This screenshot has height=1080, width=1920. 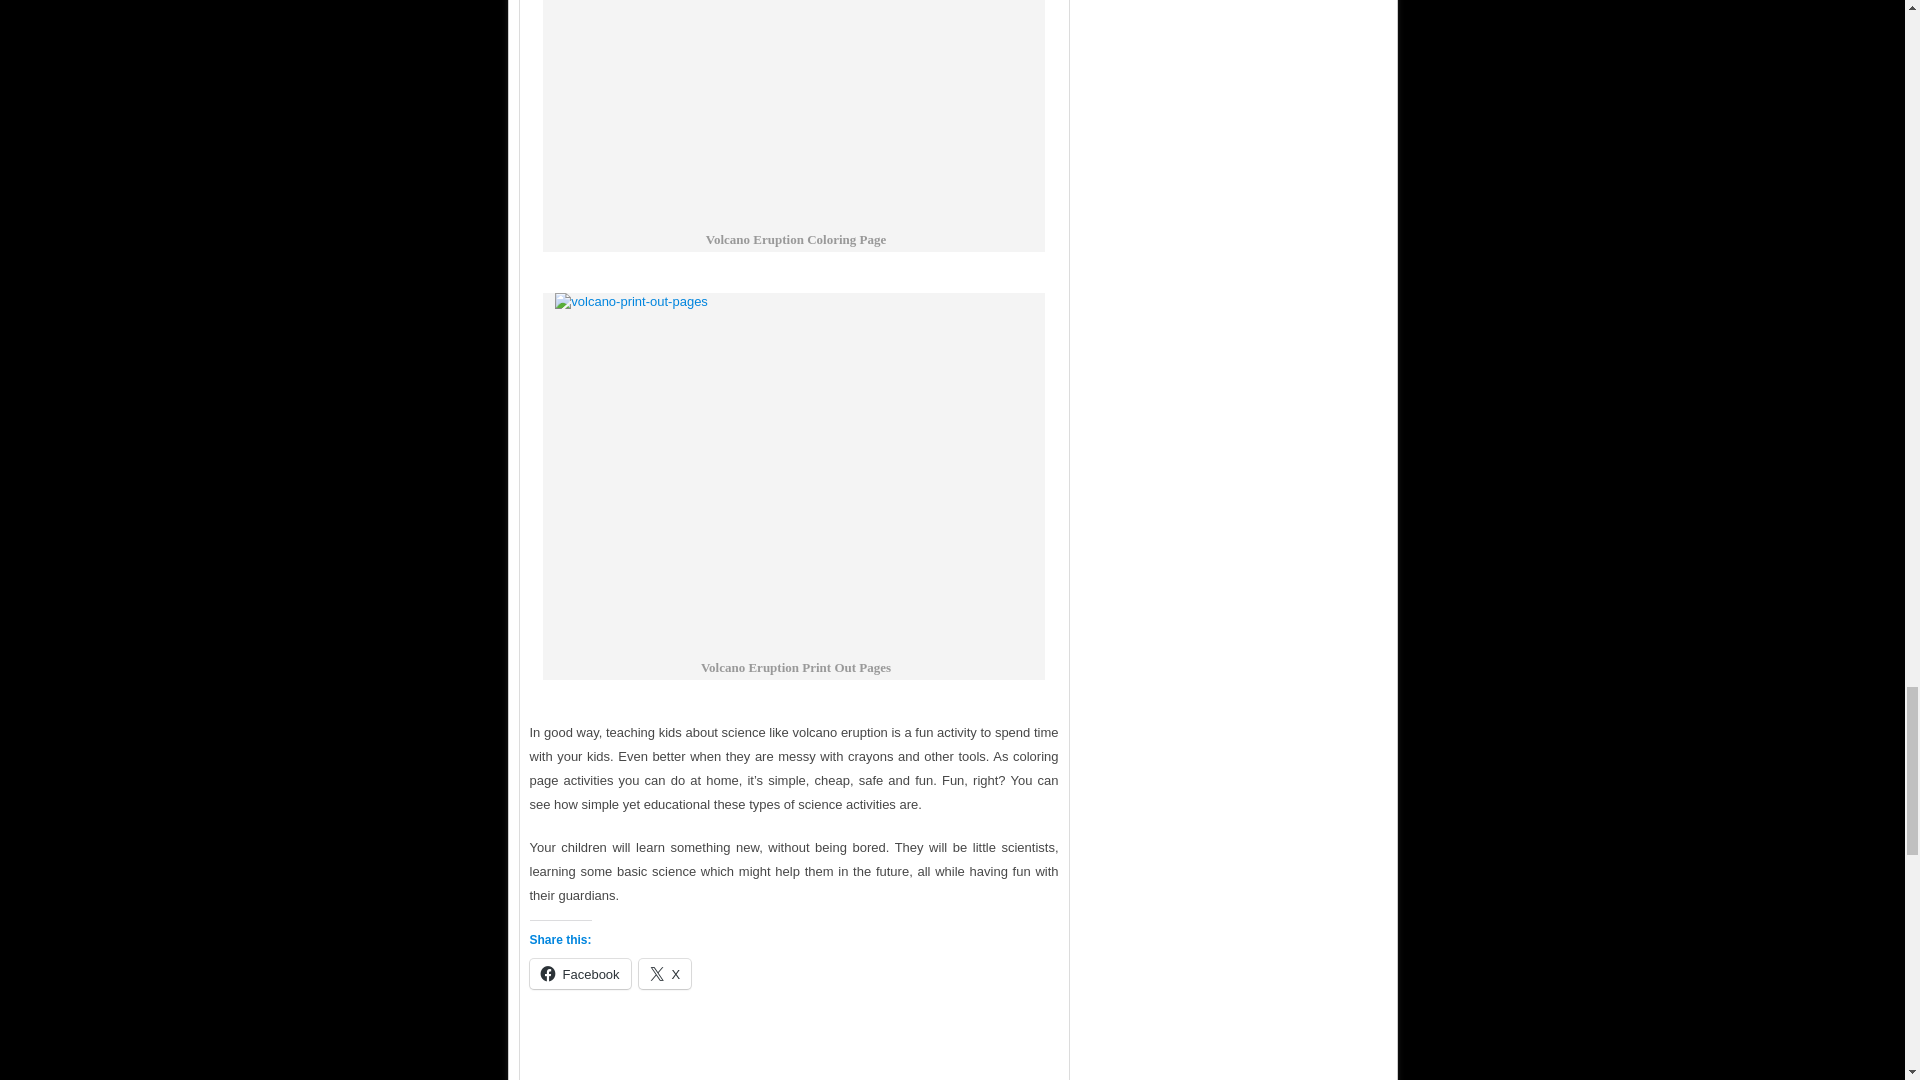 I want to click on X, so click(x=665, y=974).